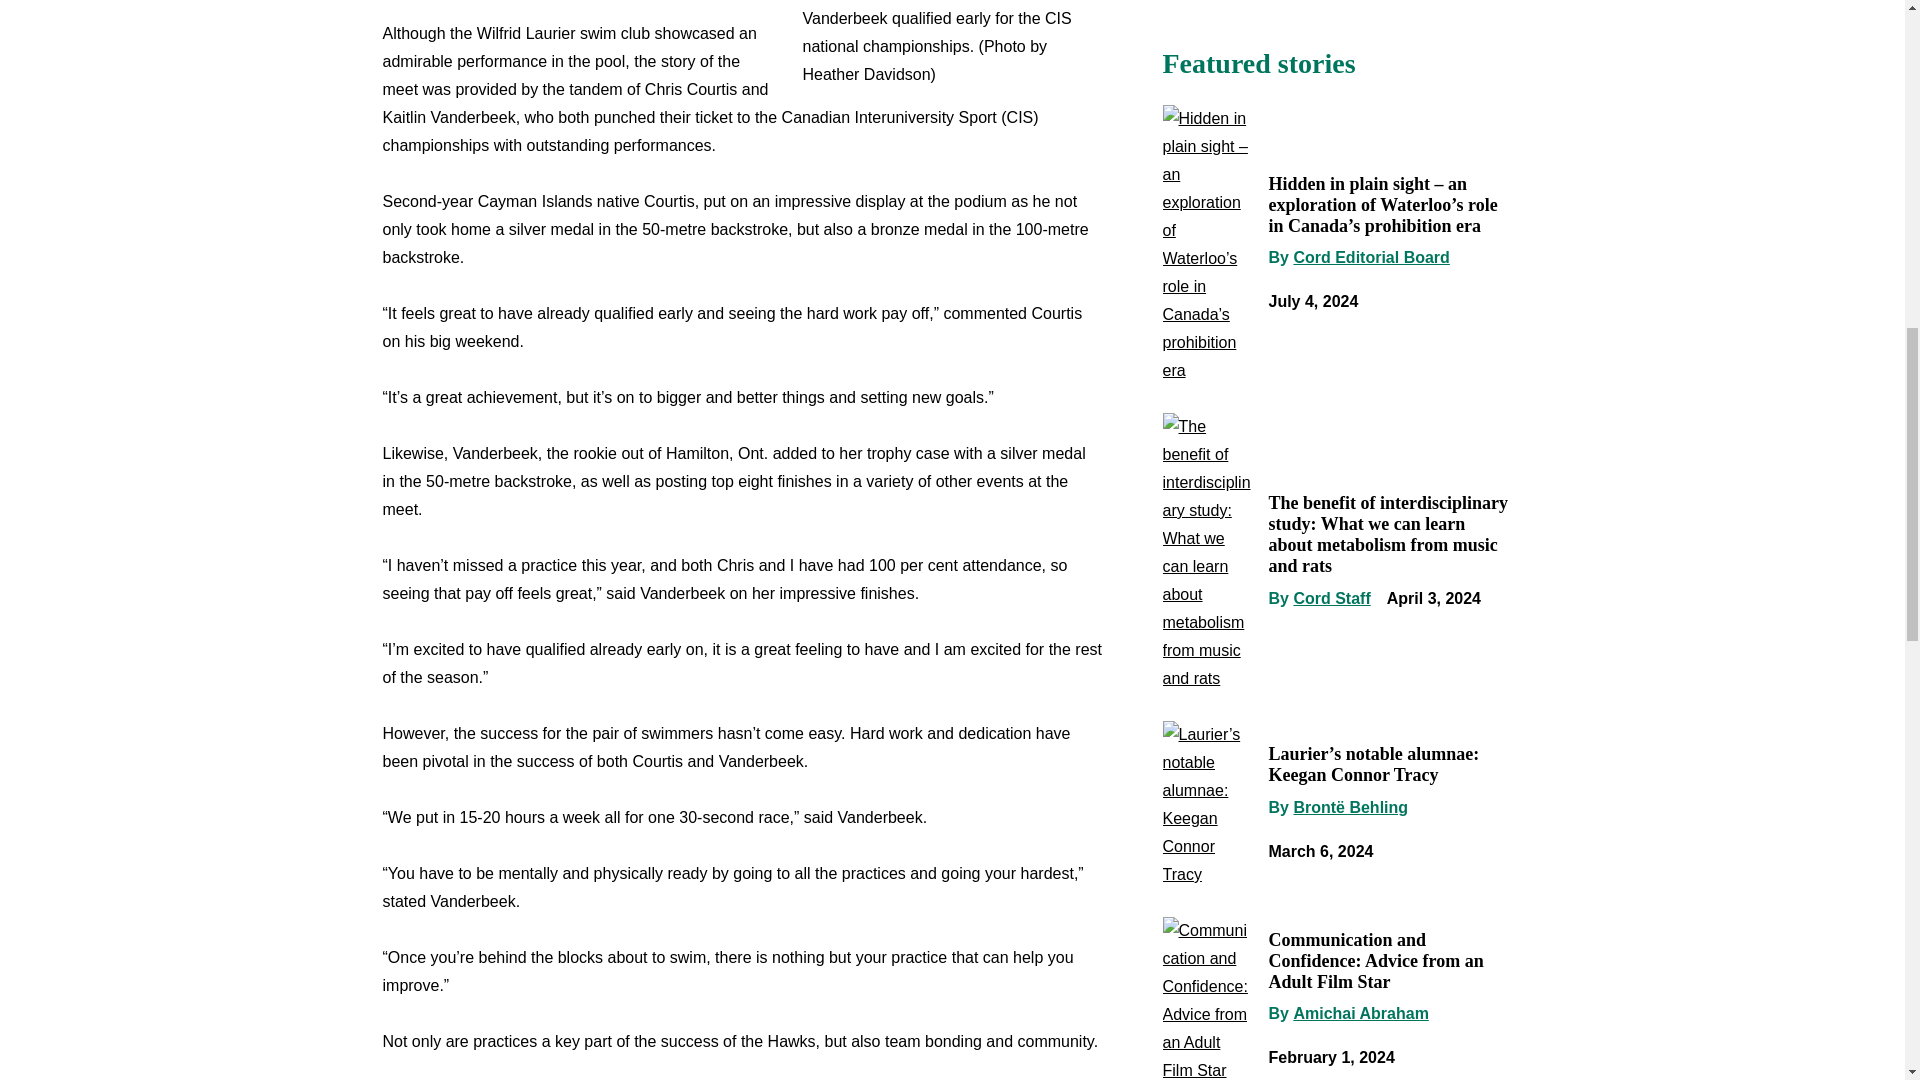 The height and width of the screenshot is (1080, 1920). I want to click on Posts by Cord Staff, so click(1331, 598).